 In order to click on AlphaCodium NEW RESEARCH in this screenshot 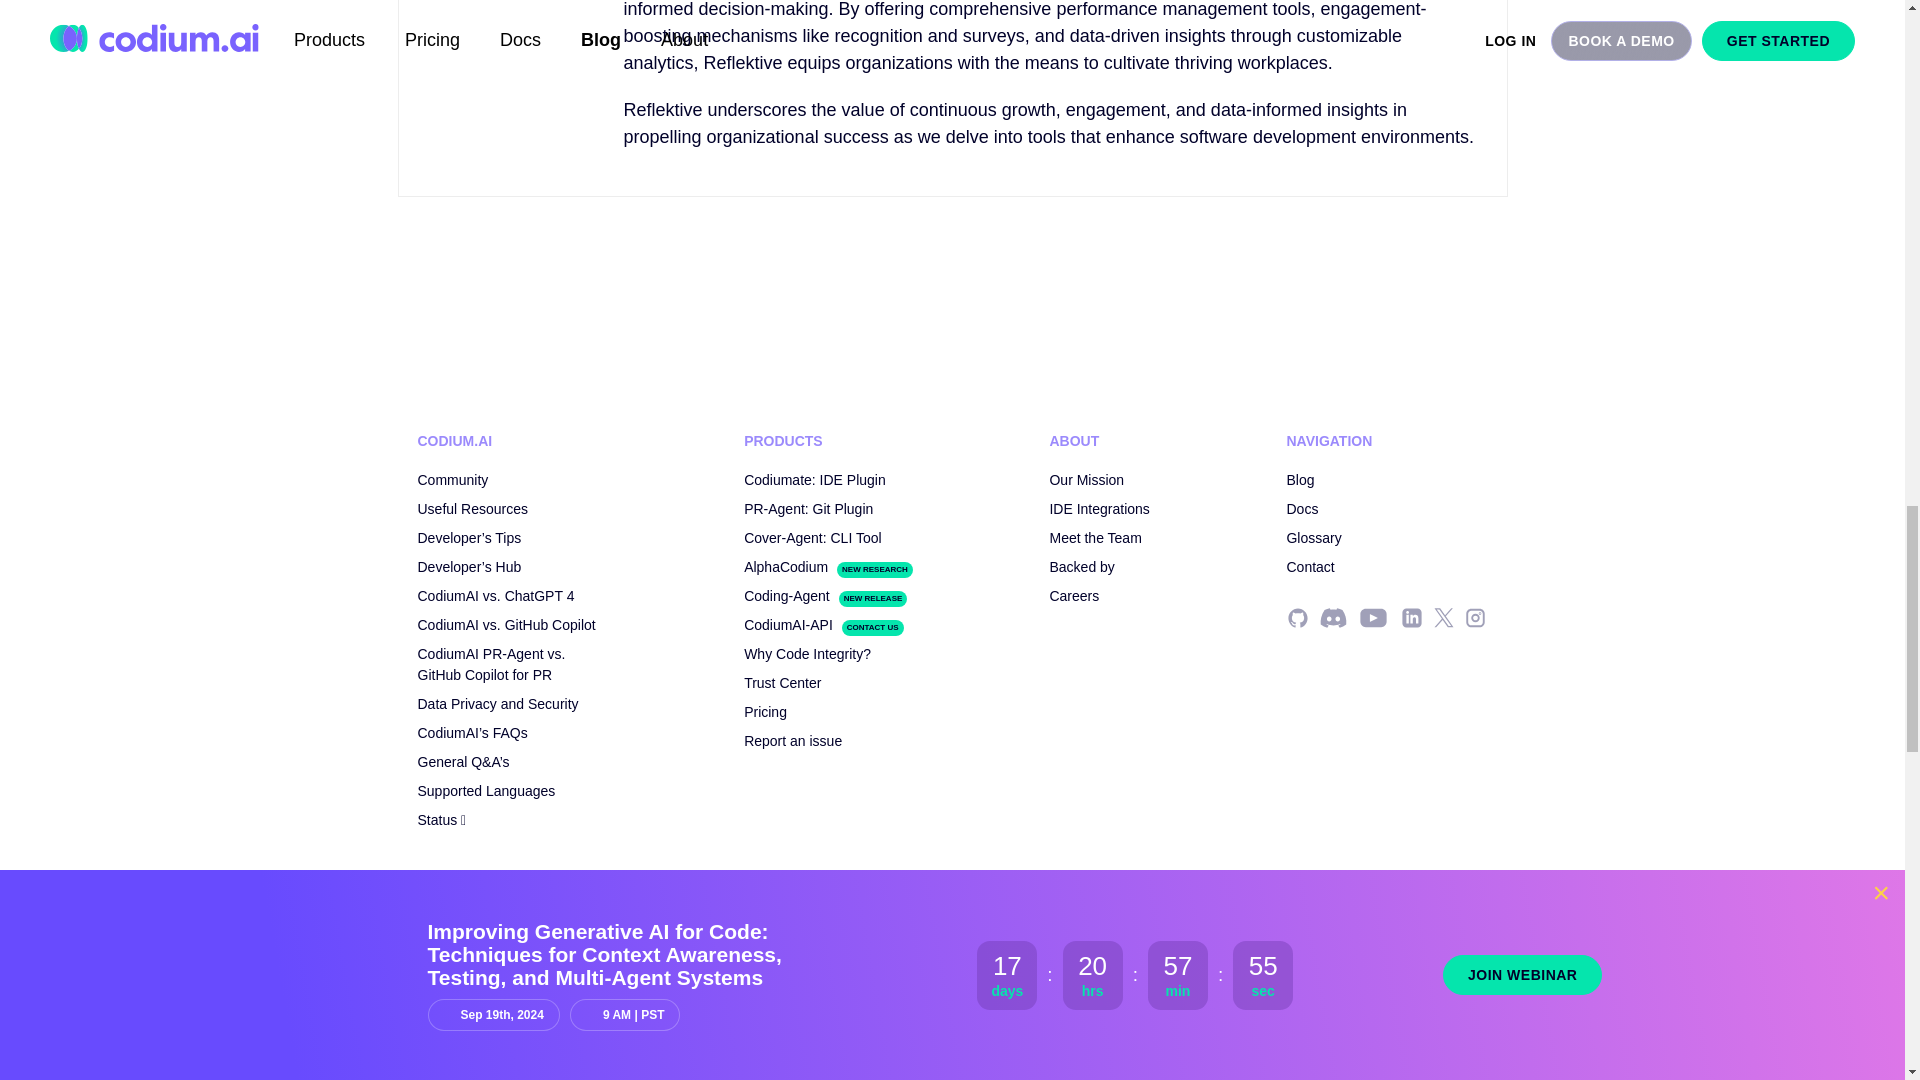, I will do `click(828, 566)`.